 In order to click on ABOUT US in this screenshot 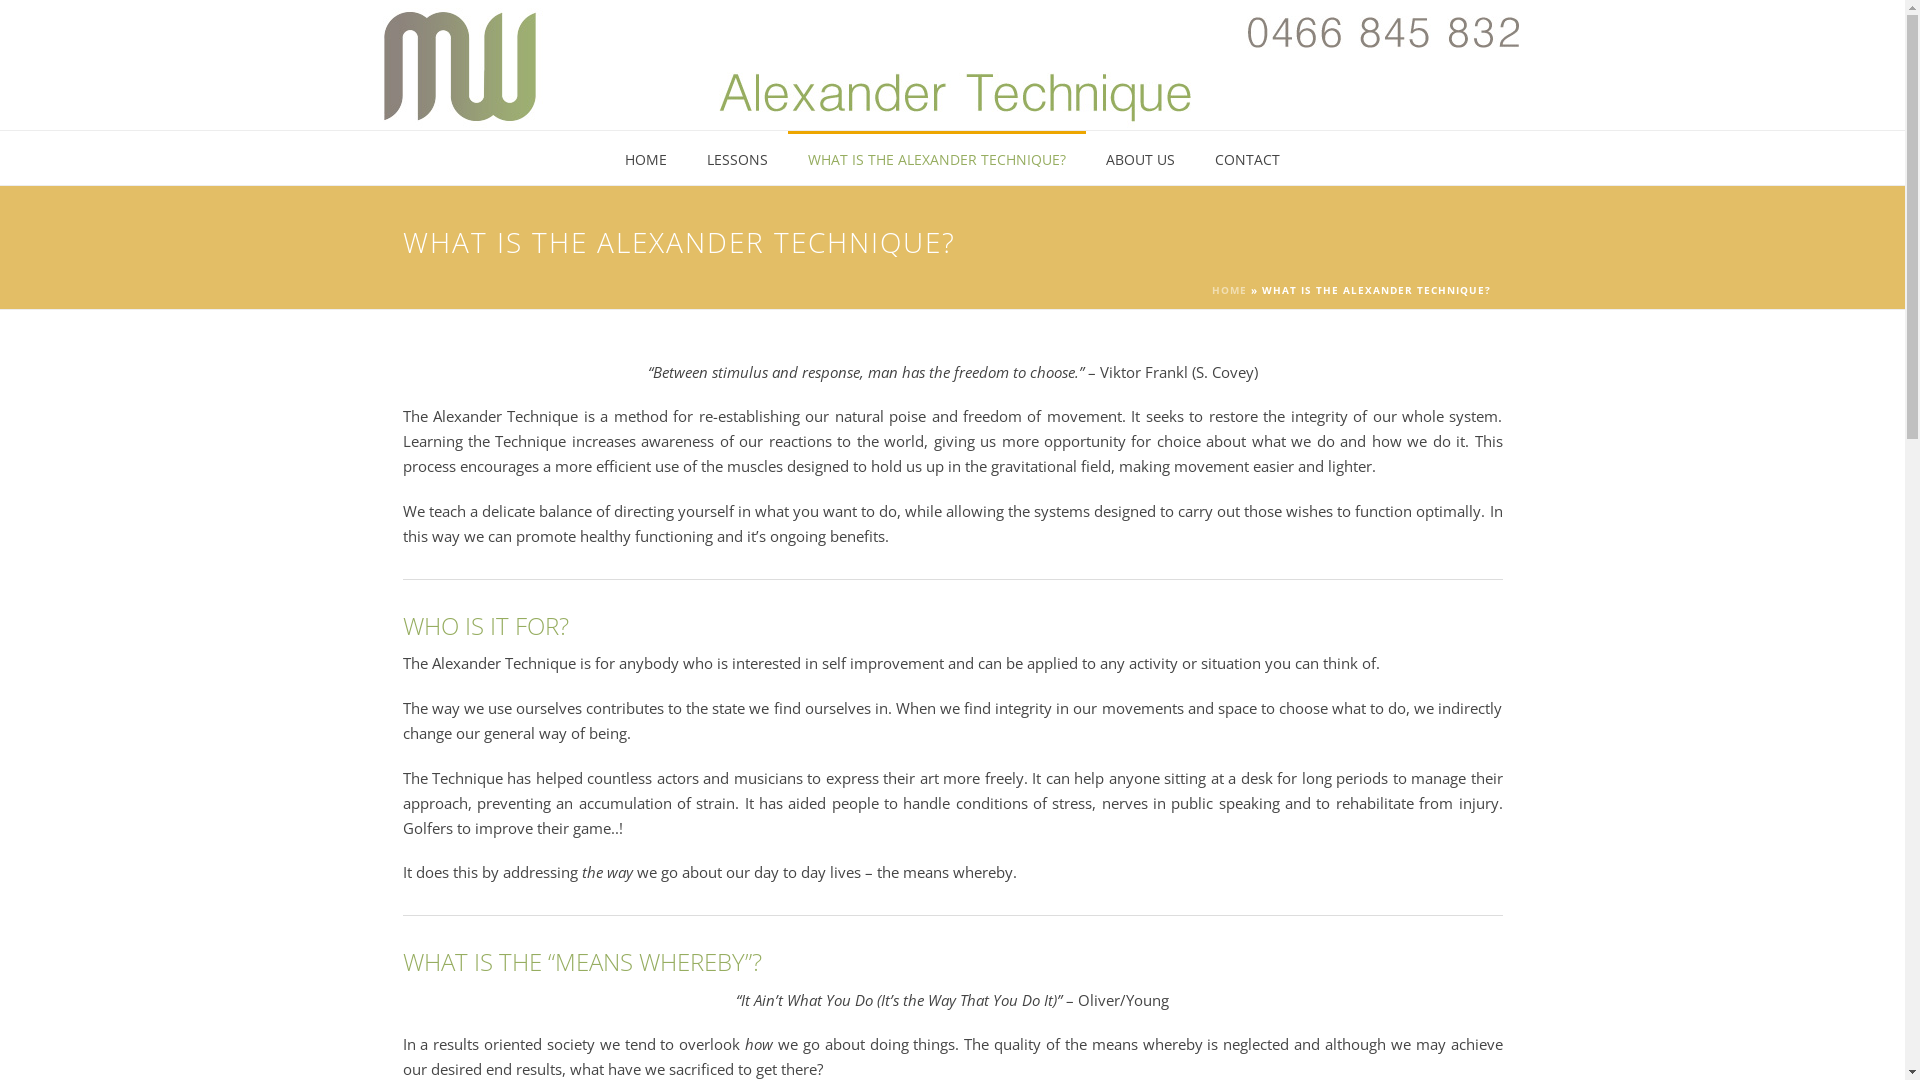, I will do `click(1140, 158)`.